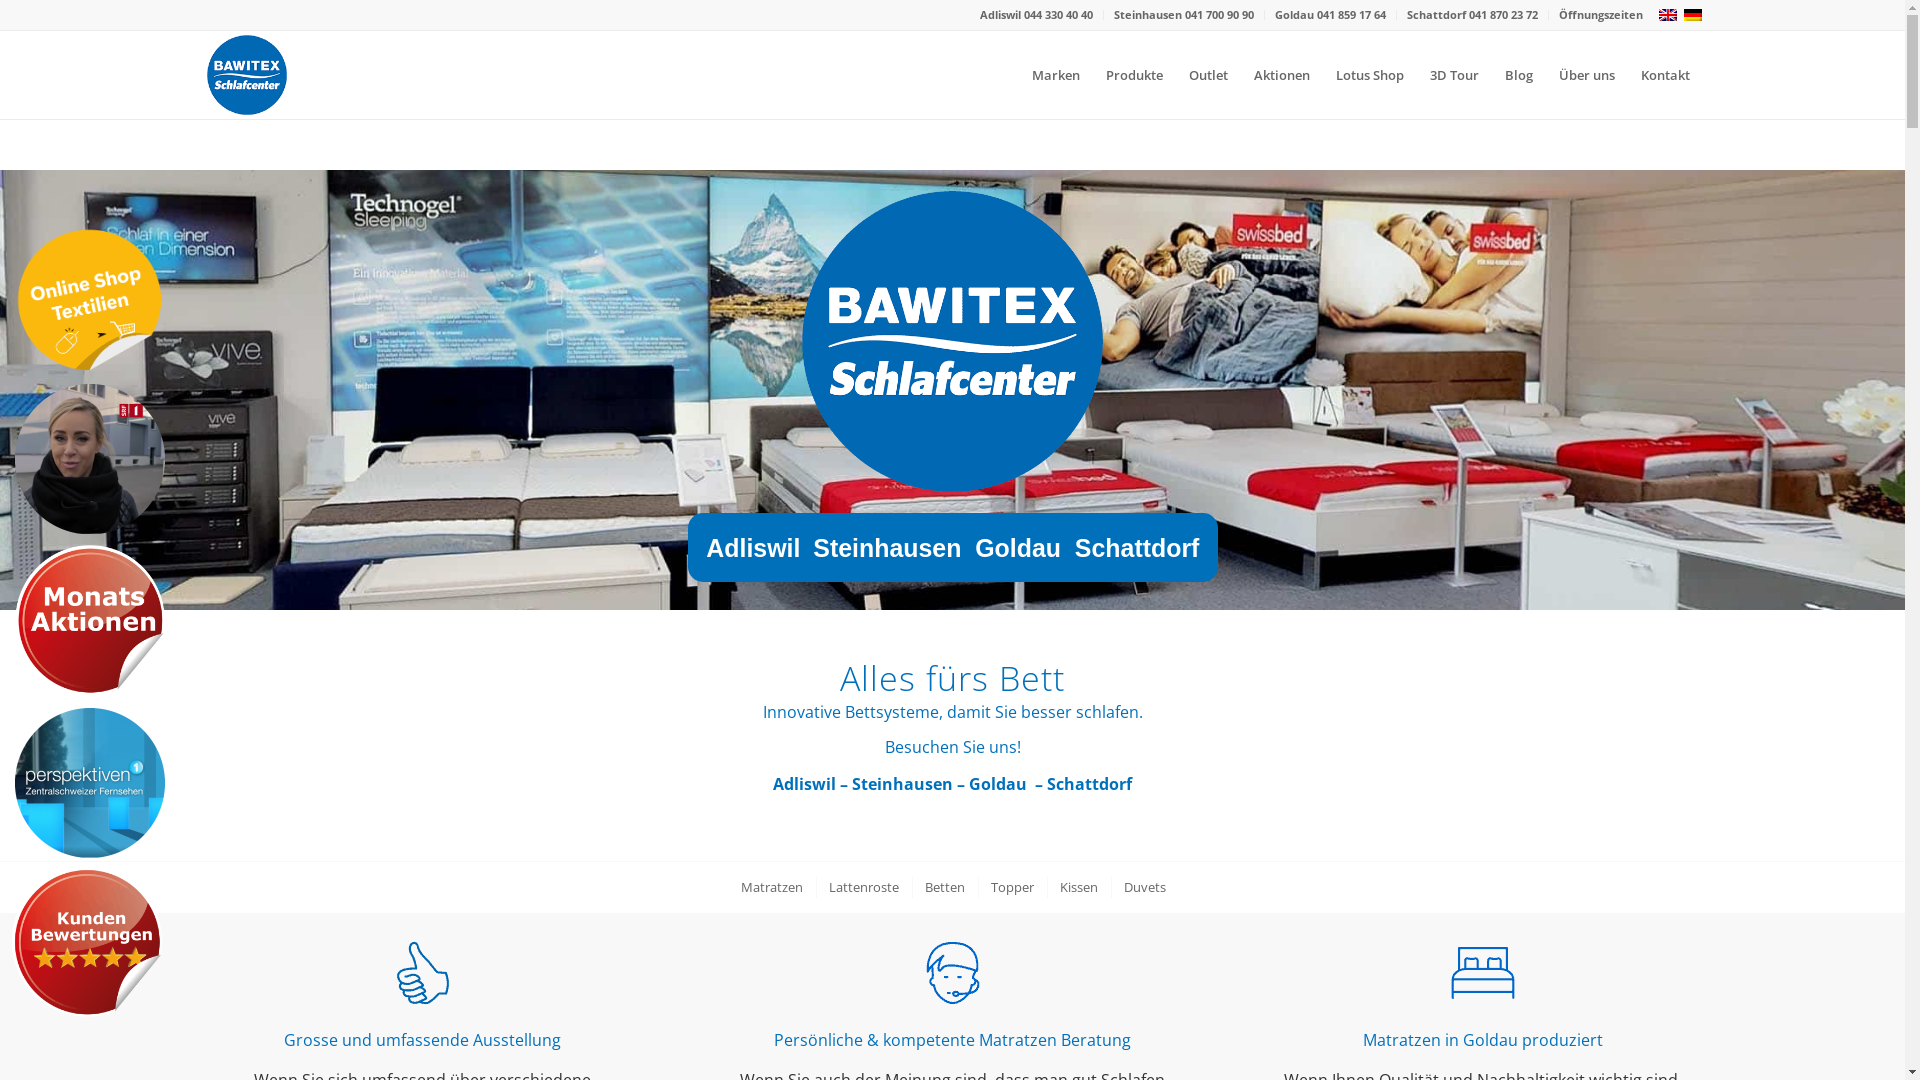 This screenshot has height=1080, width=1920. I want to click on Blog, so click(1519, 75).